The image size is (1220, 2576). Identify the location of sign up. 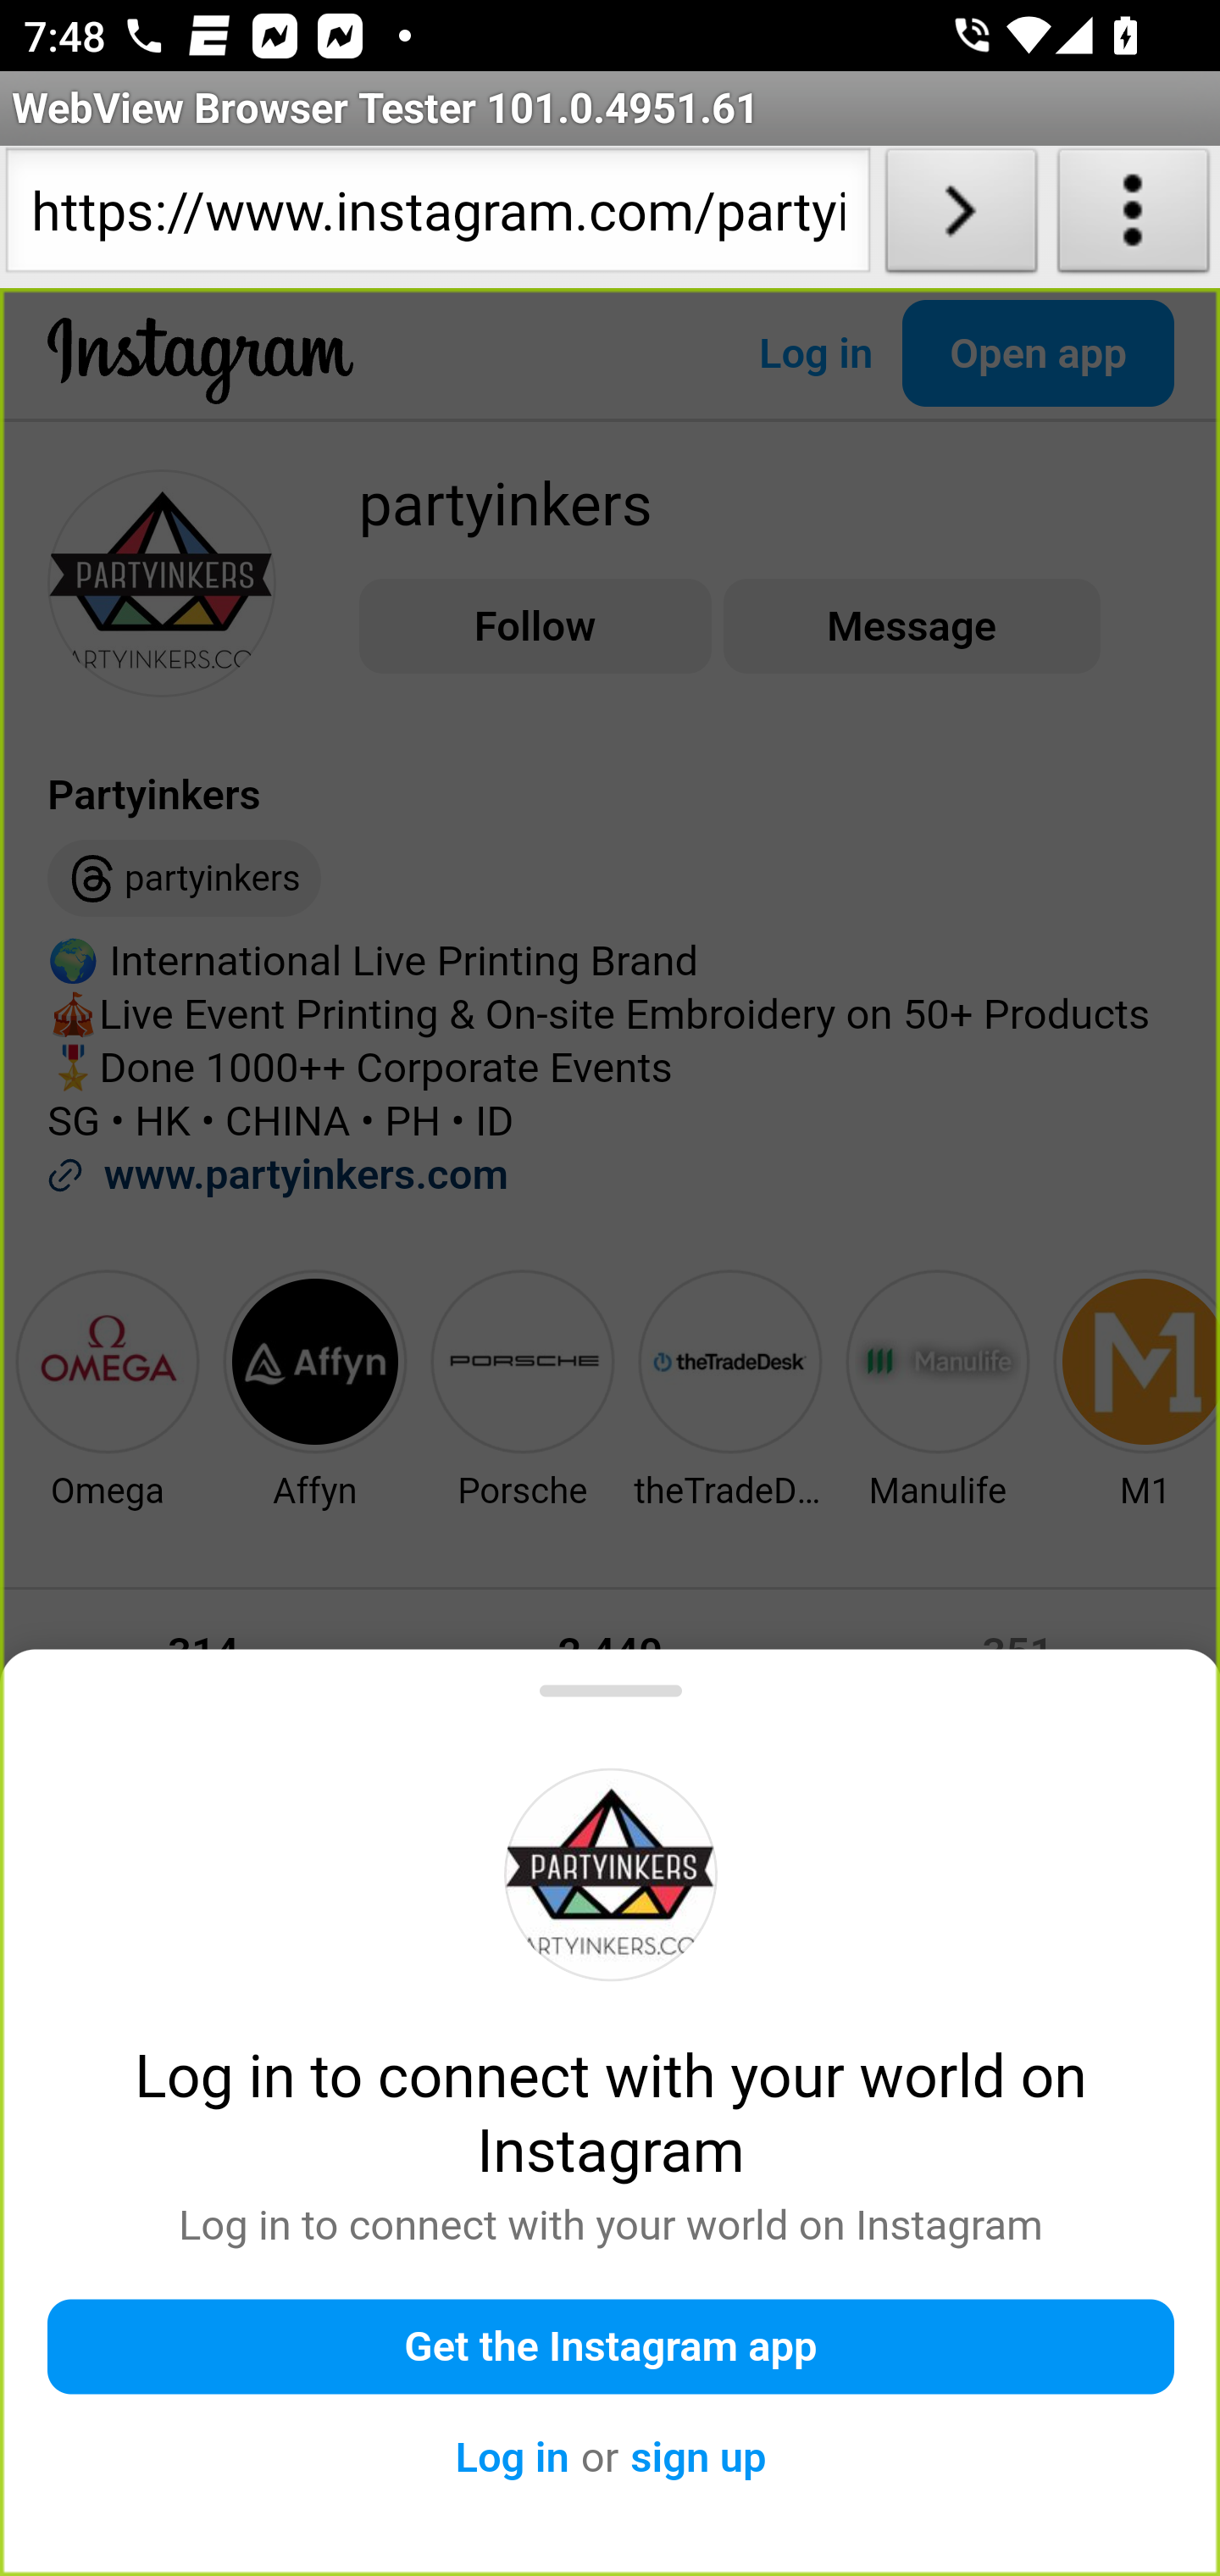
(697, 2457).